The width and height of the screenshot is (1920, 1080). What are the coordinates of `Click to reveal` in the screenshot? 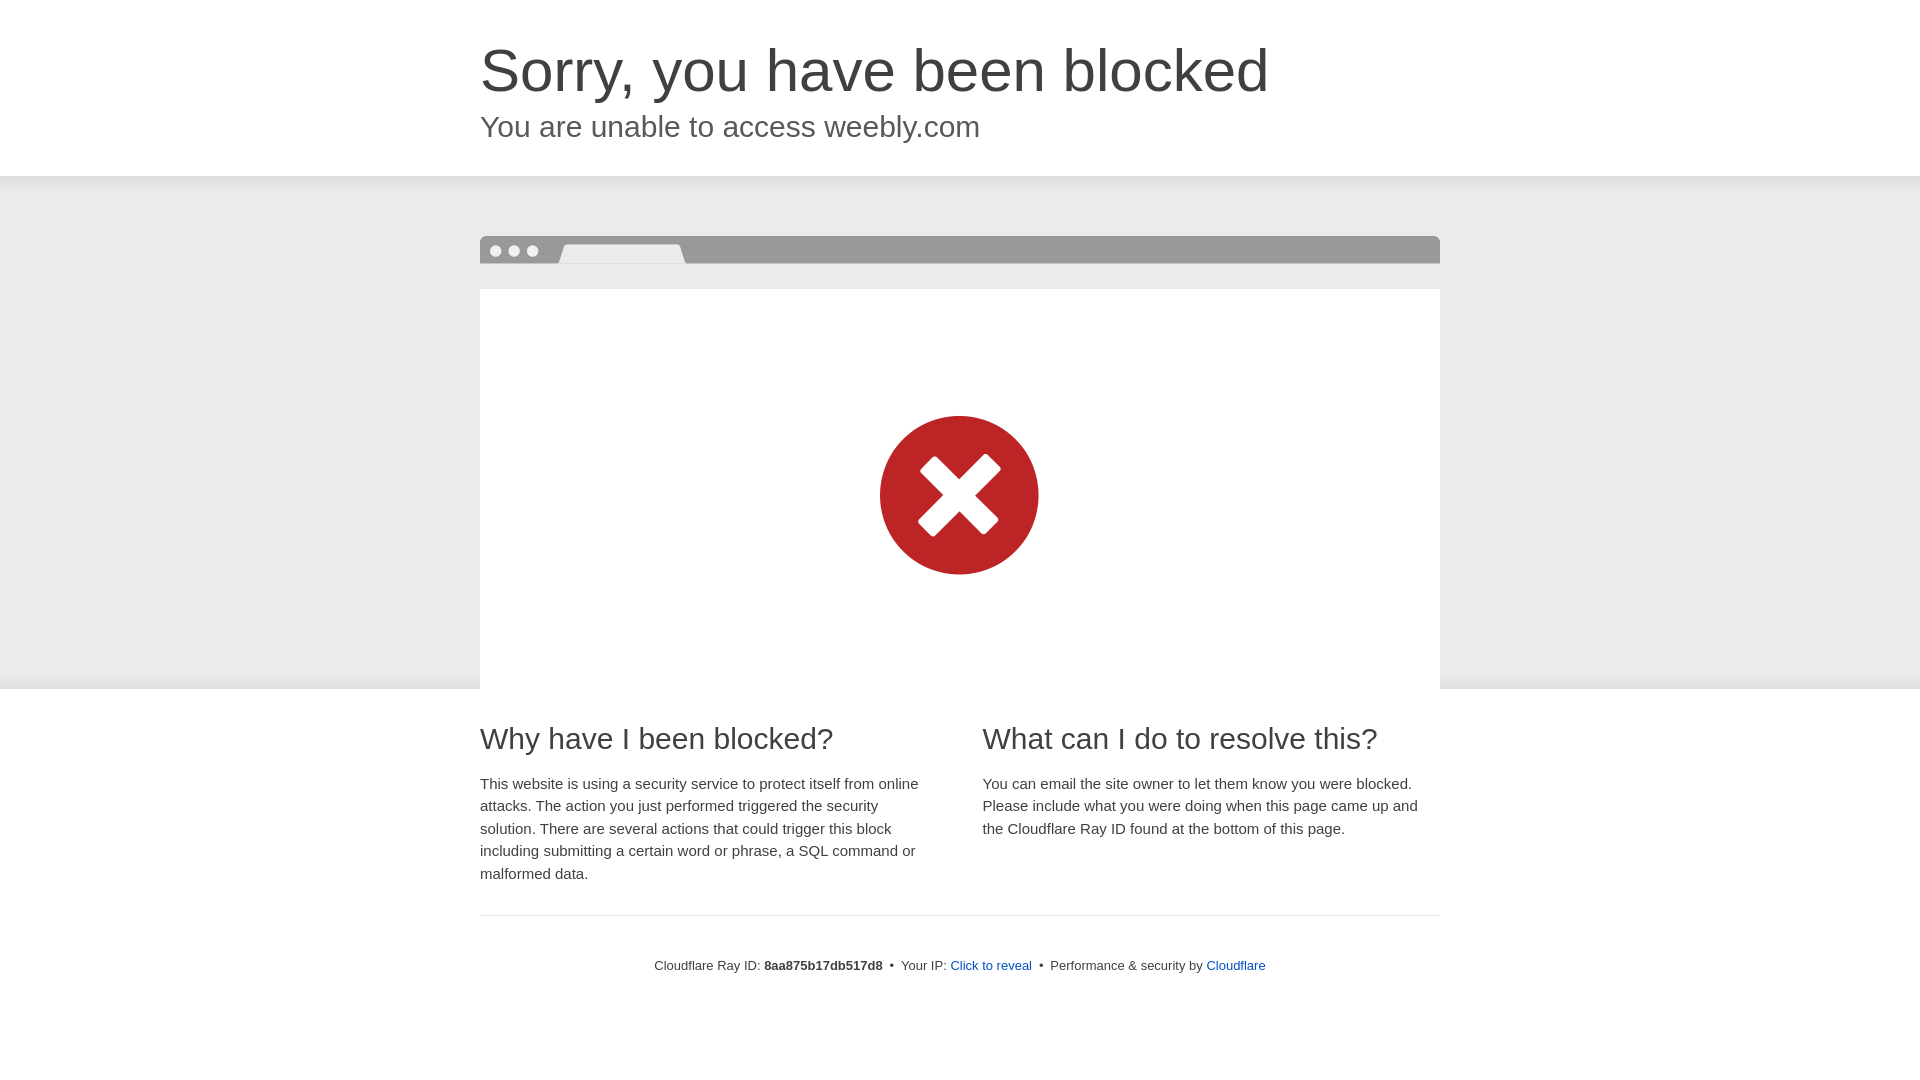 It's located at (991, 966).